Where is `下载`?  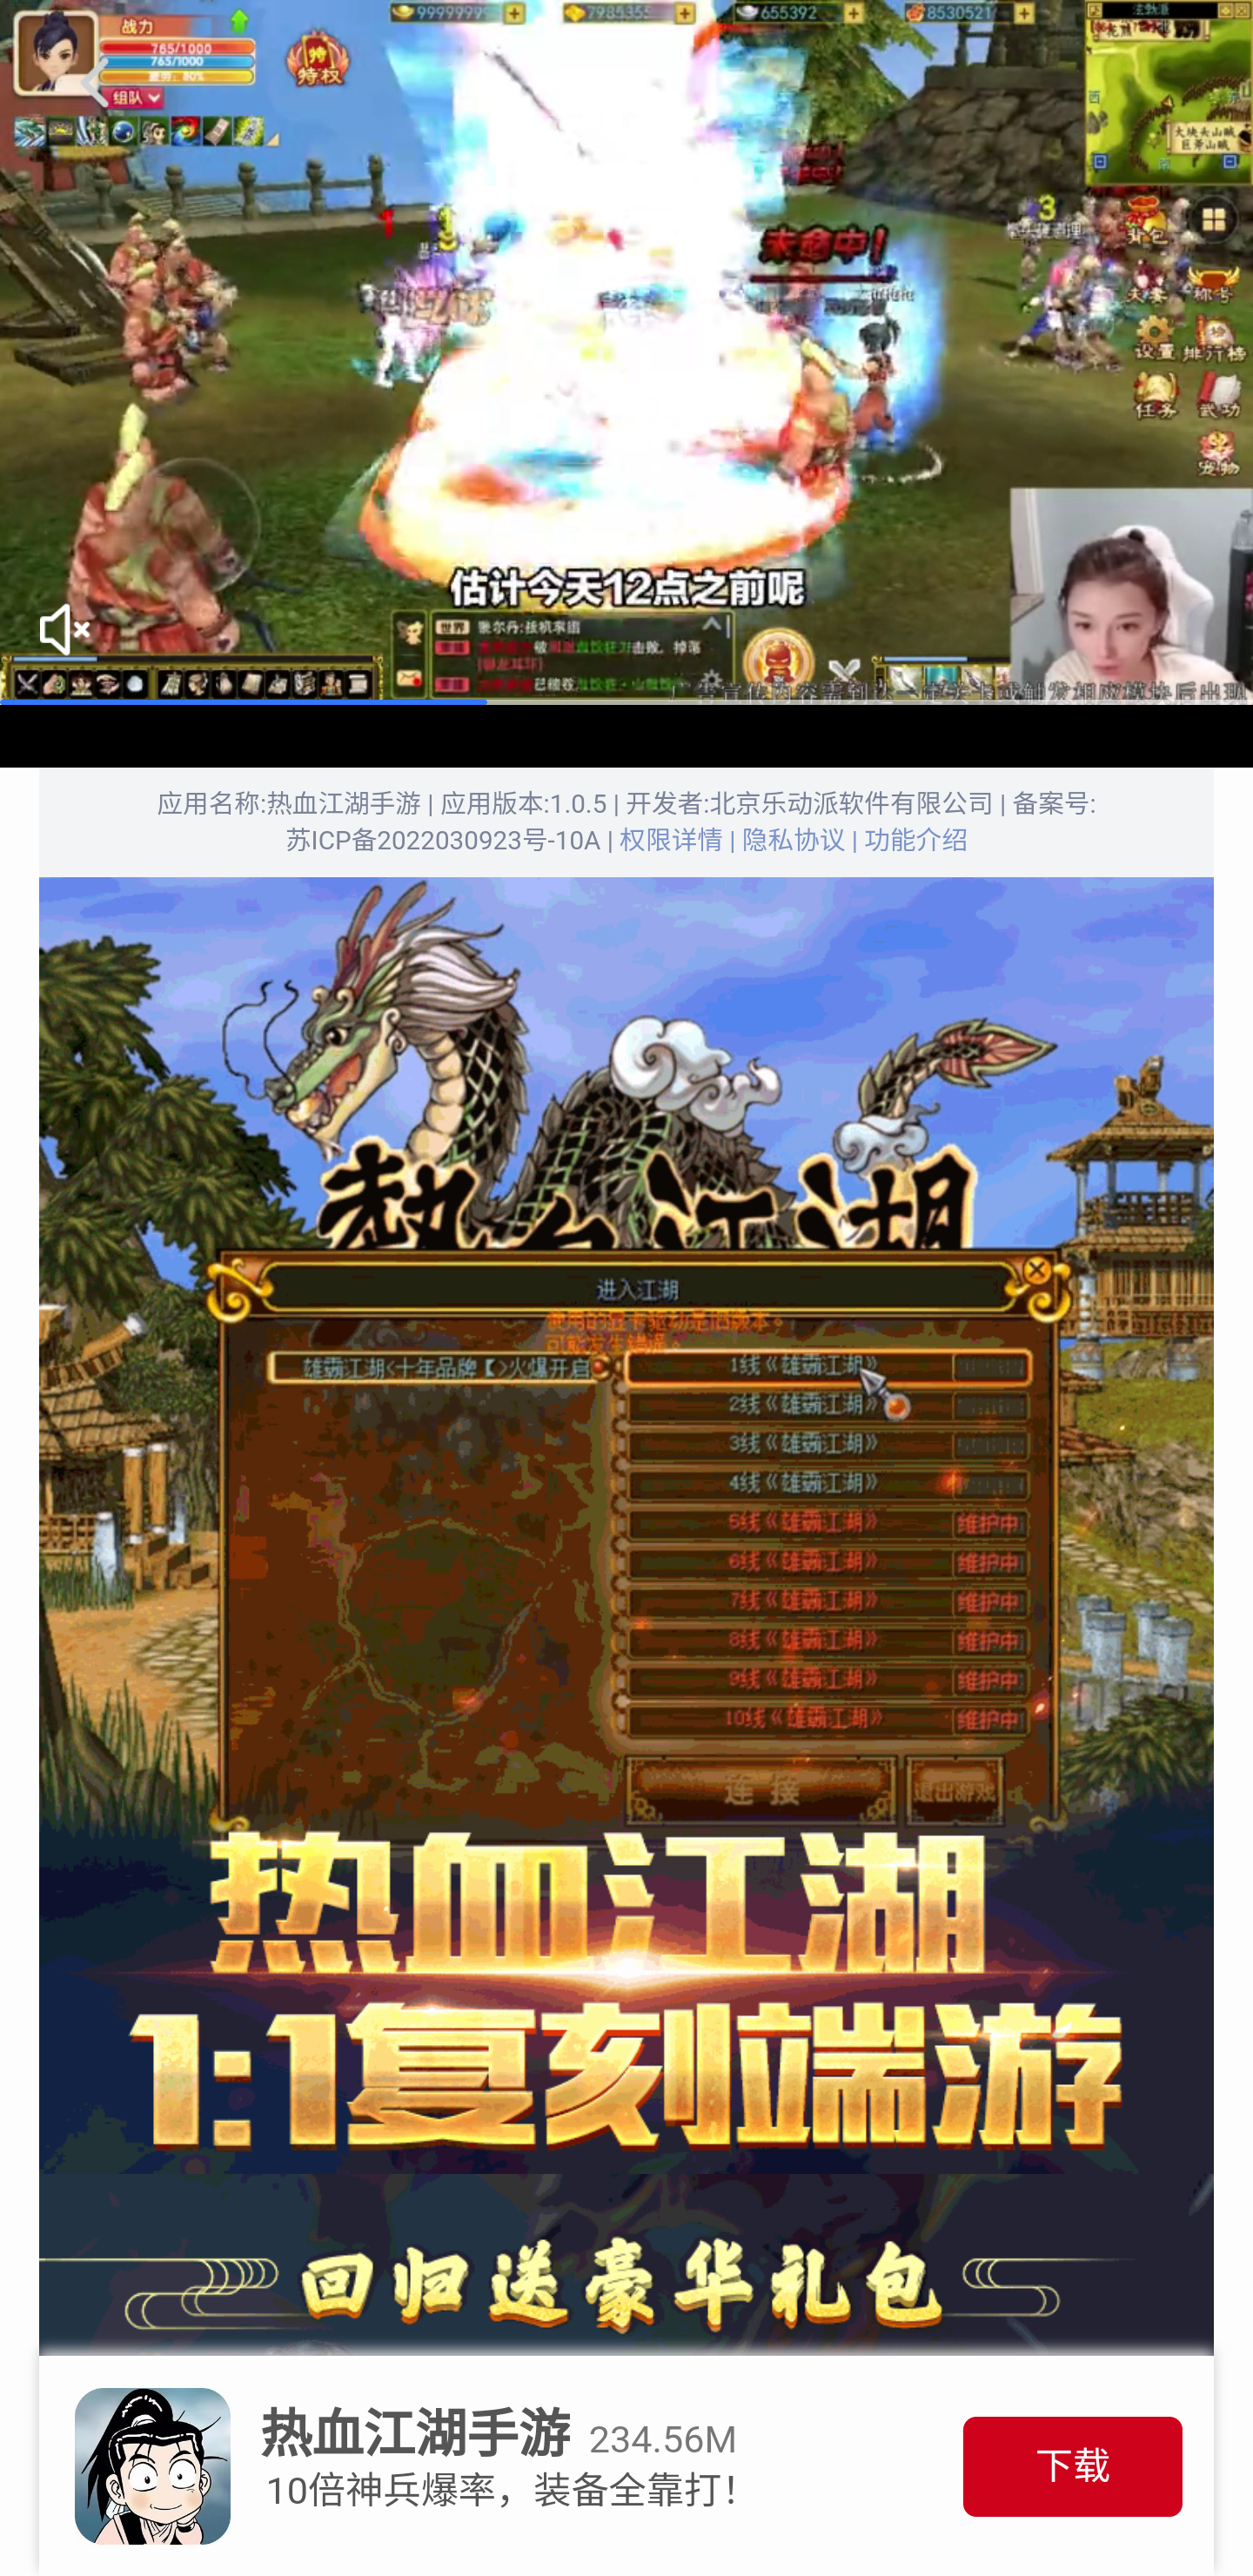 下载 is located at coordinates (1073, 2466).